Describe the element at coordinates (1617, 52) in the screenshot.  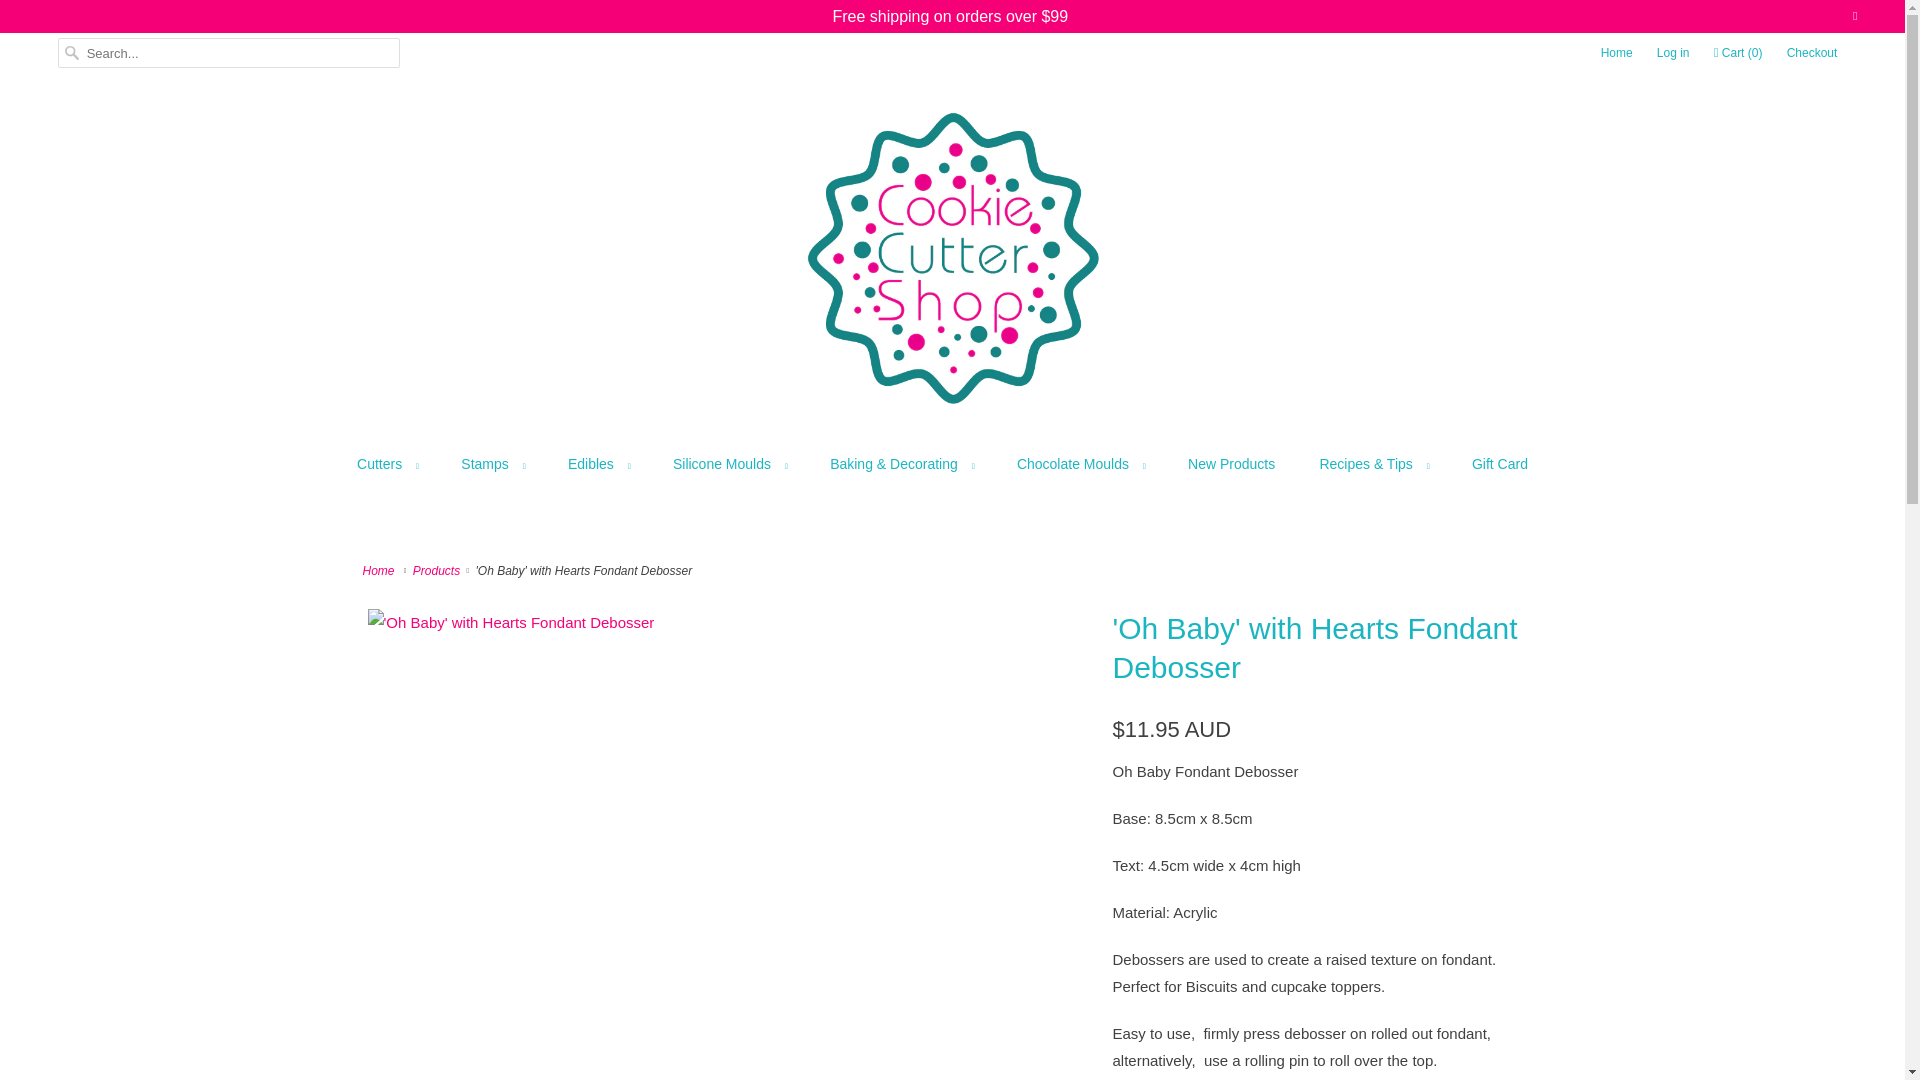
I see `Home` at that location.